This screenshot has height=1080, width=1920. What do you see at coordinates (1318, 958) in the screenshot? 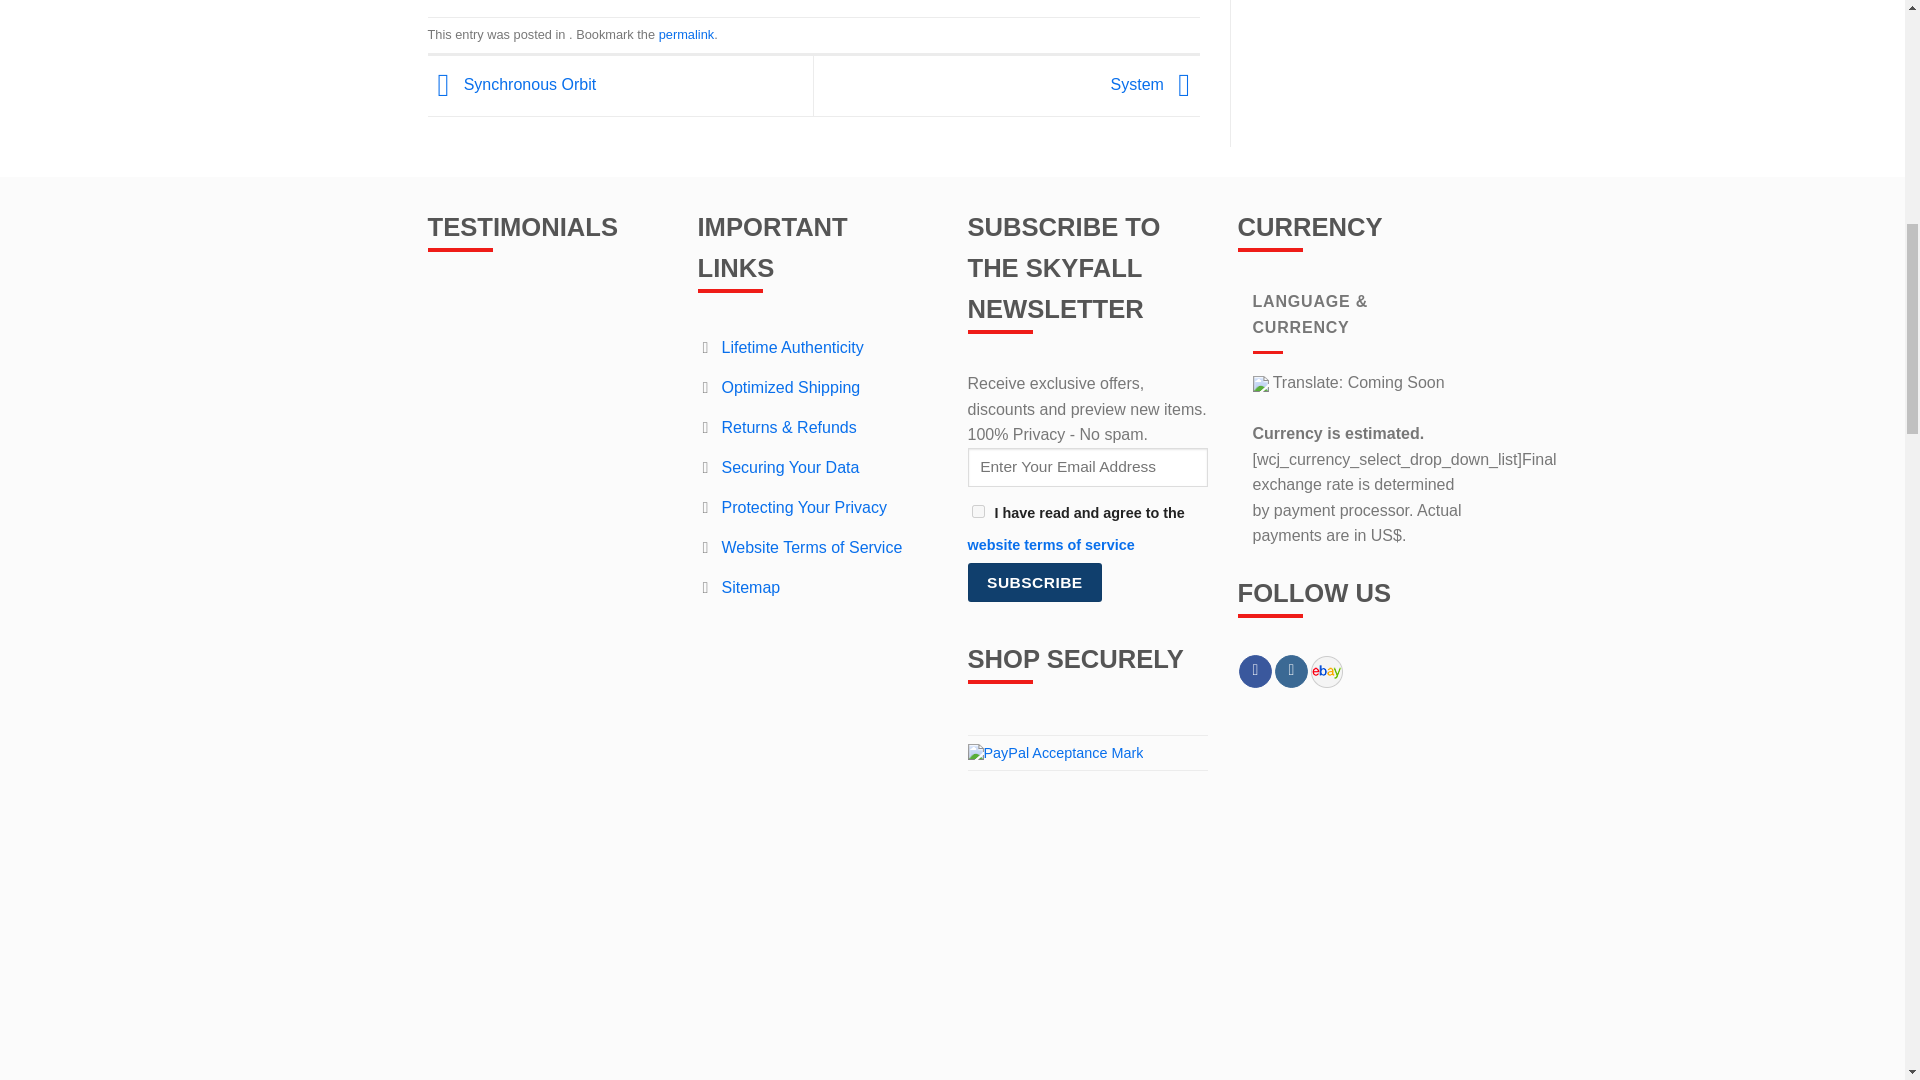
I see `Follow on Ebay` at bounding box center [1318, 958].